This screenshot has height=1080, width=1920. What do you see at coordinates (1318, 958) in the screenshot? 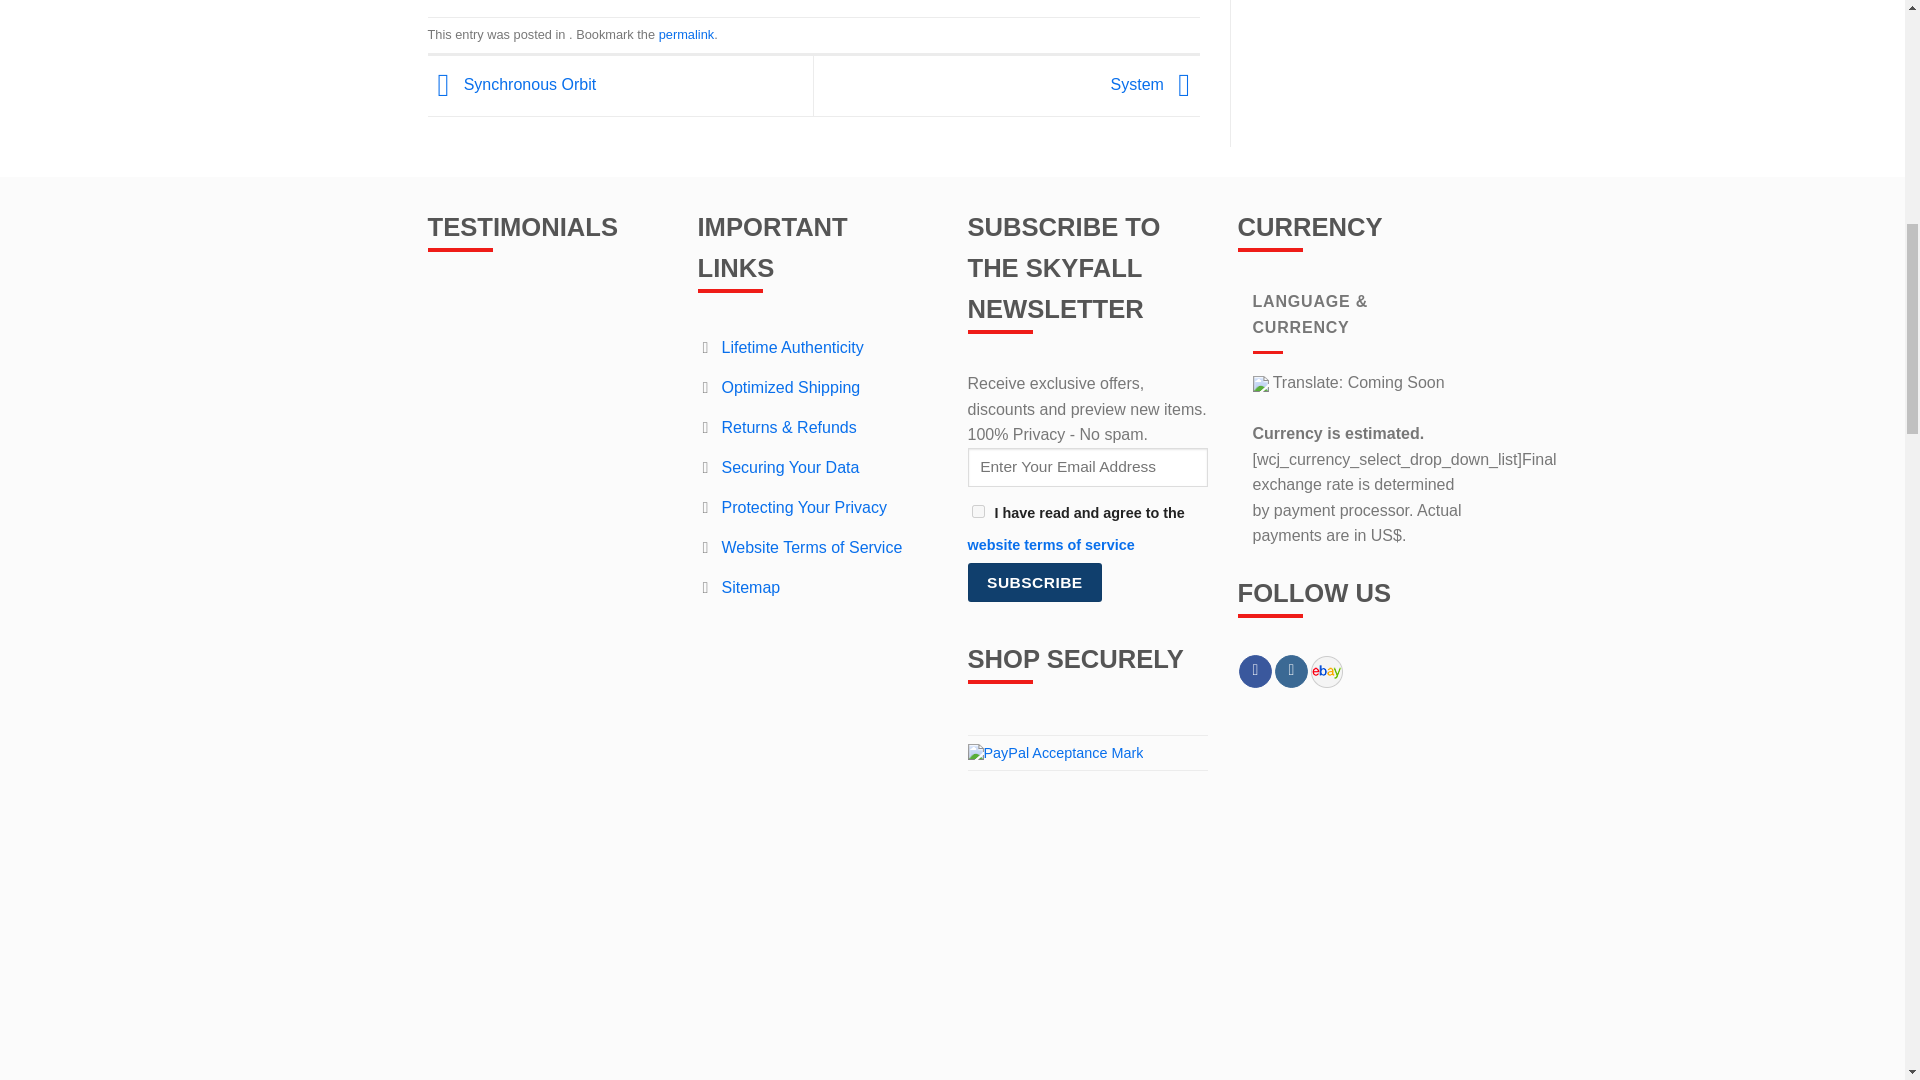
I see `Follow on Ebay` at bounding box center [1318, 958].